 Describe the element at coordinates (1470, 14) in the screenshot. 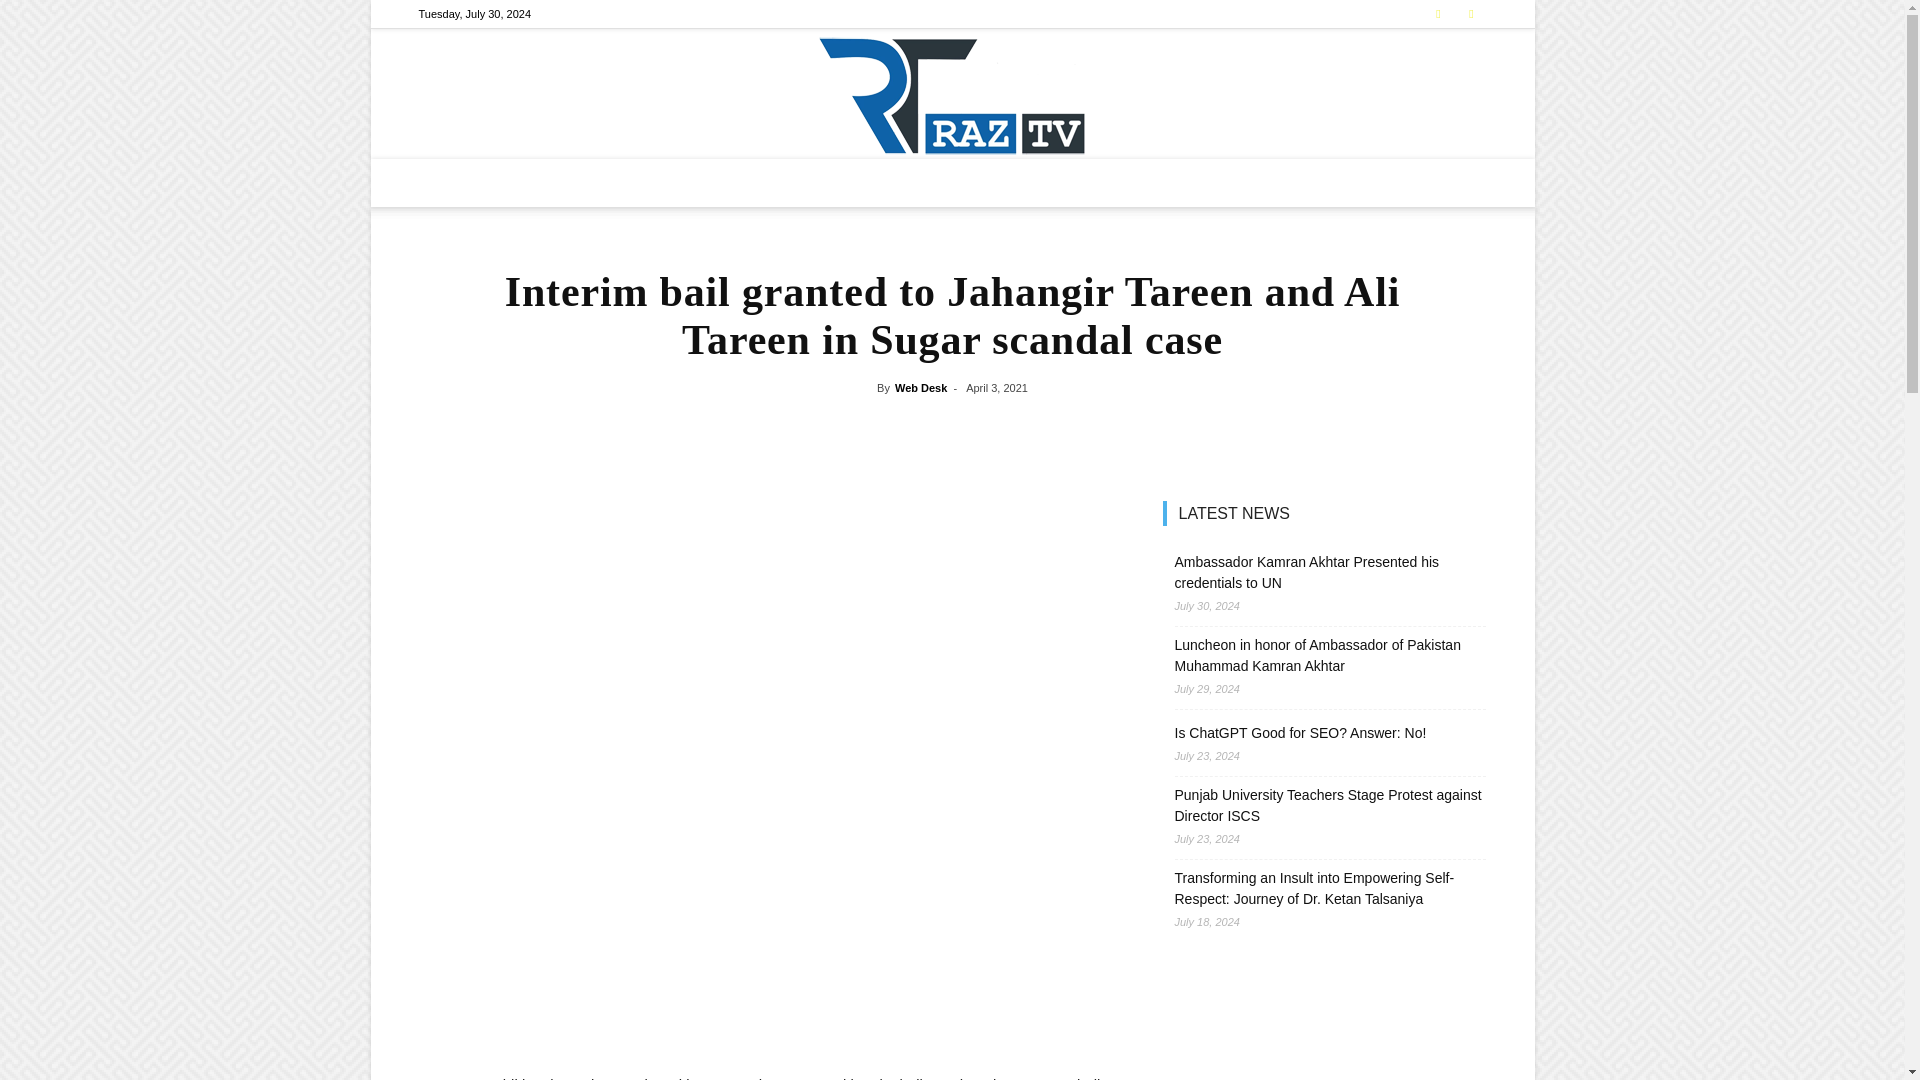

I see `Linkedin` at that location.